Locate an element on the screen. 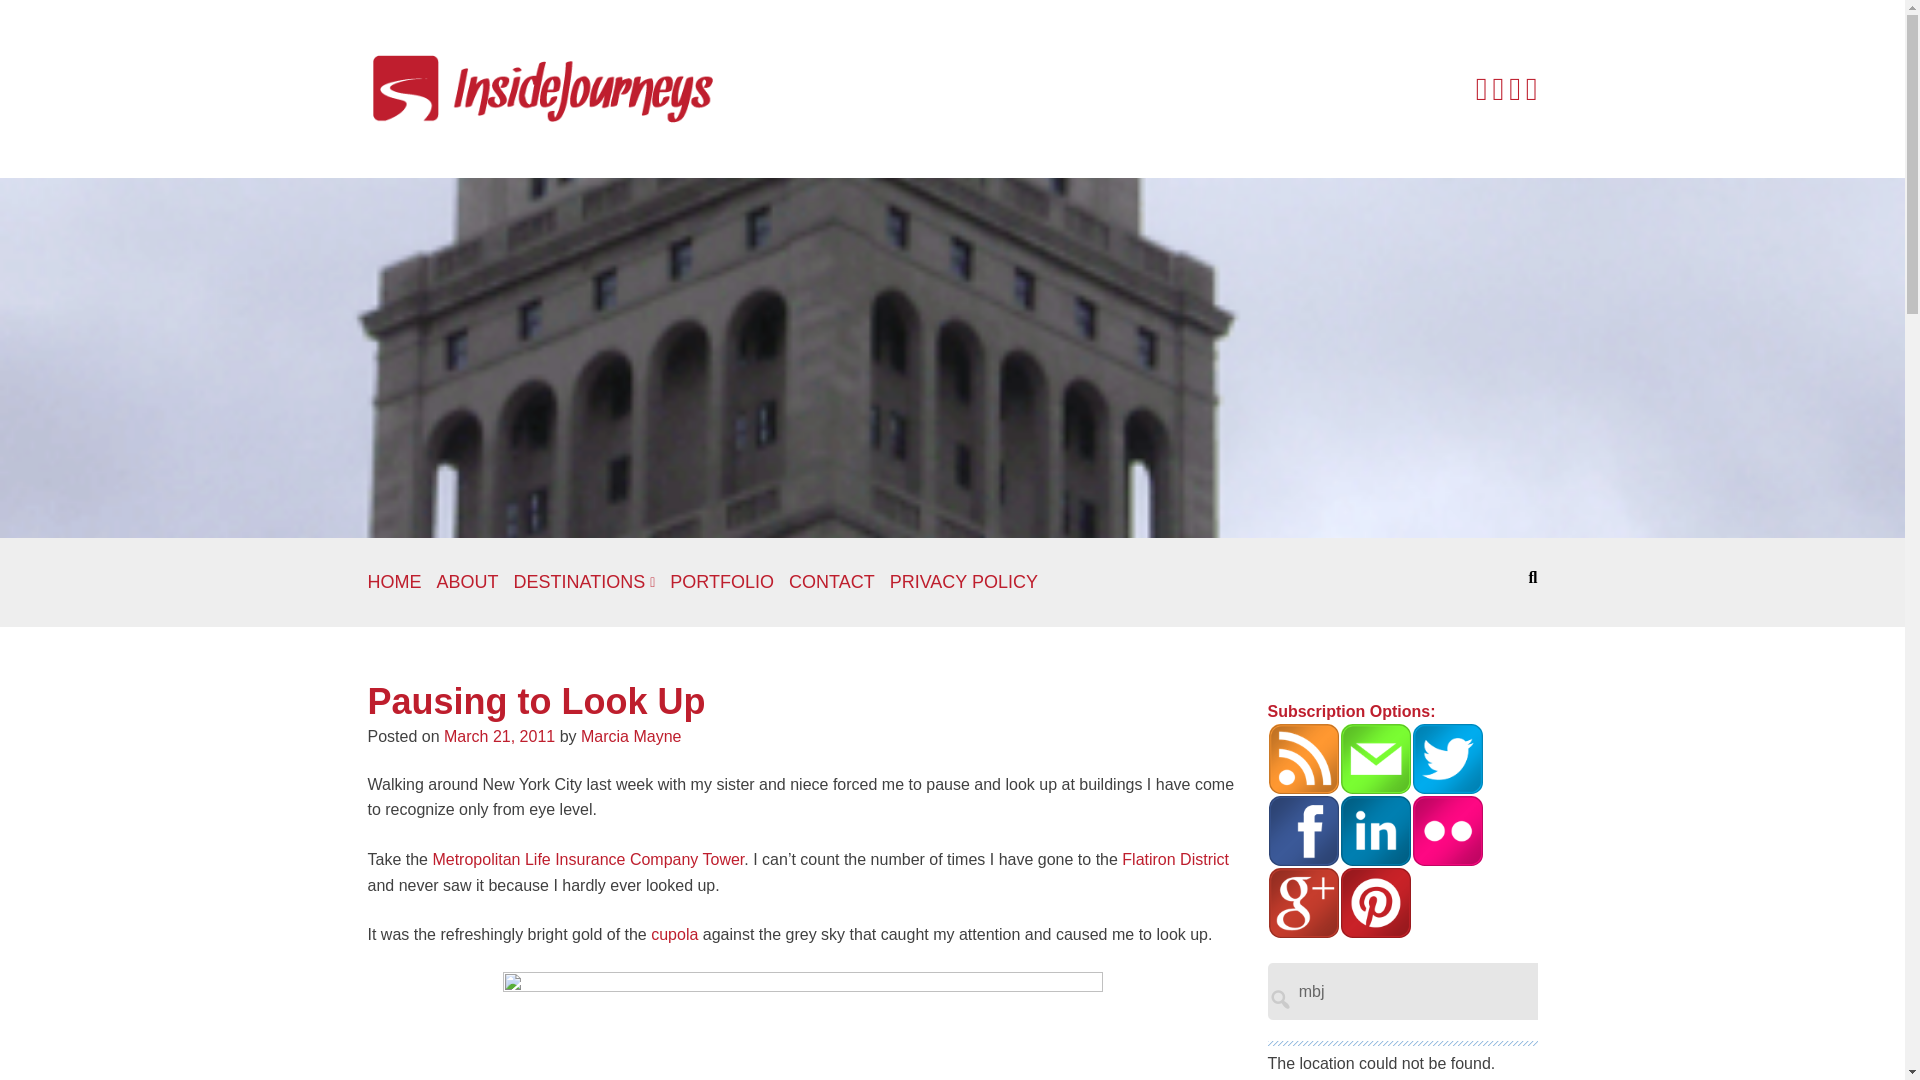  Subscribe via Facebook is located at coordinates (1304, 829).